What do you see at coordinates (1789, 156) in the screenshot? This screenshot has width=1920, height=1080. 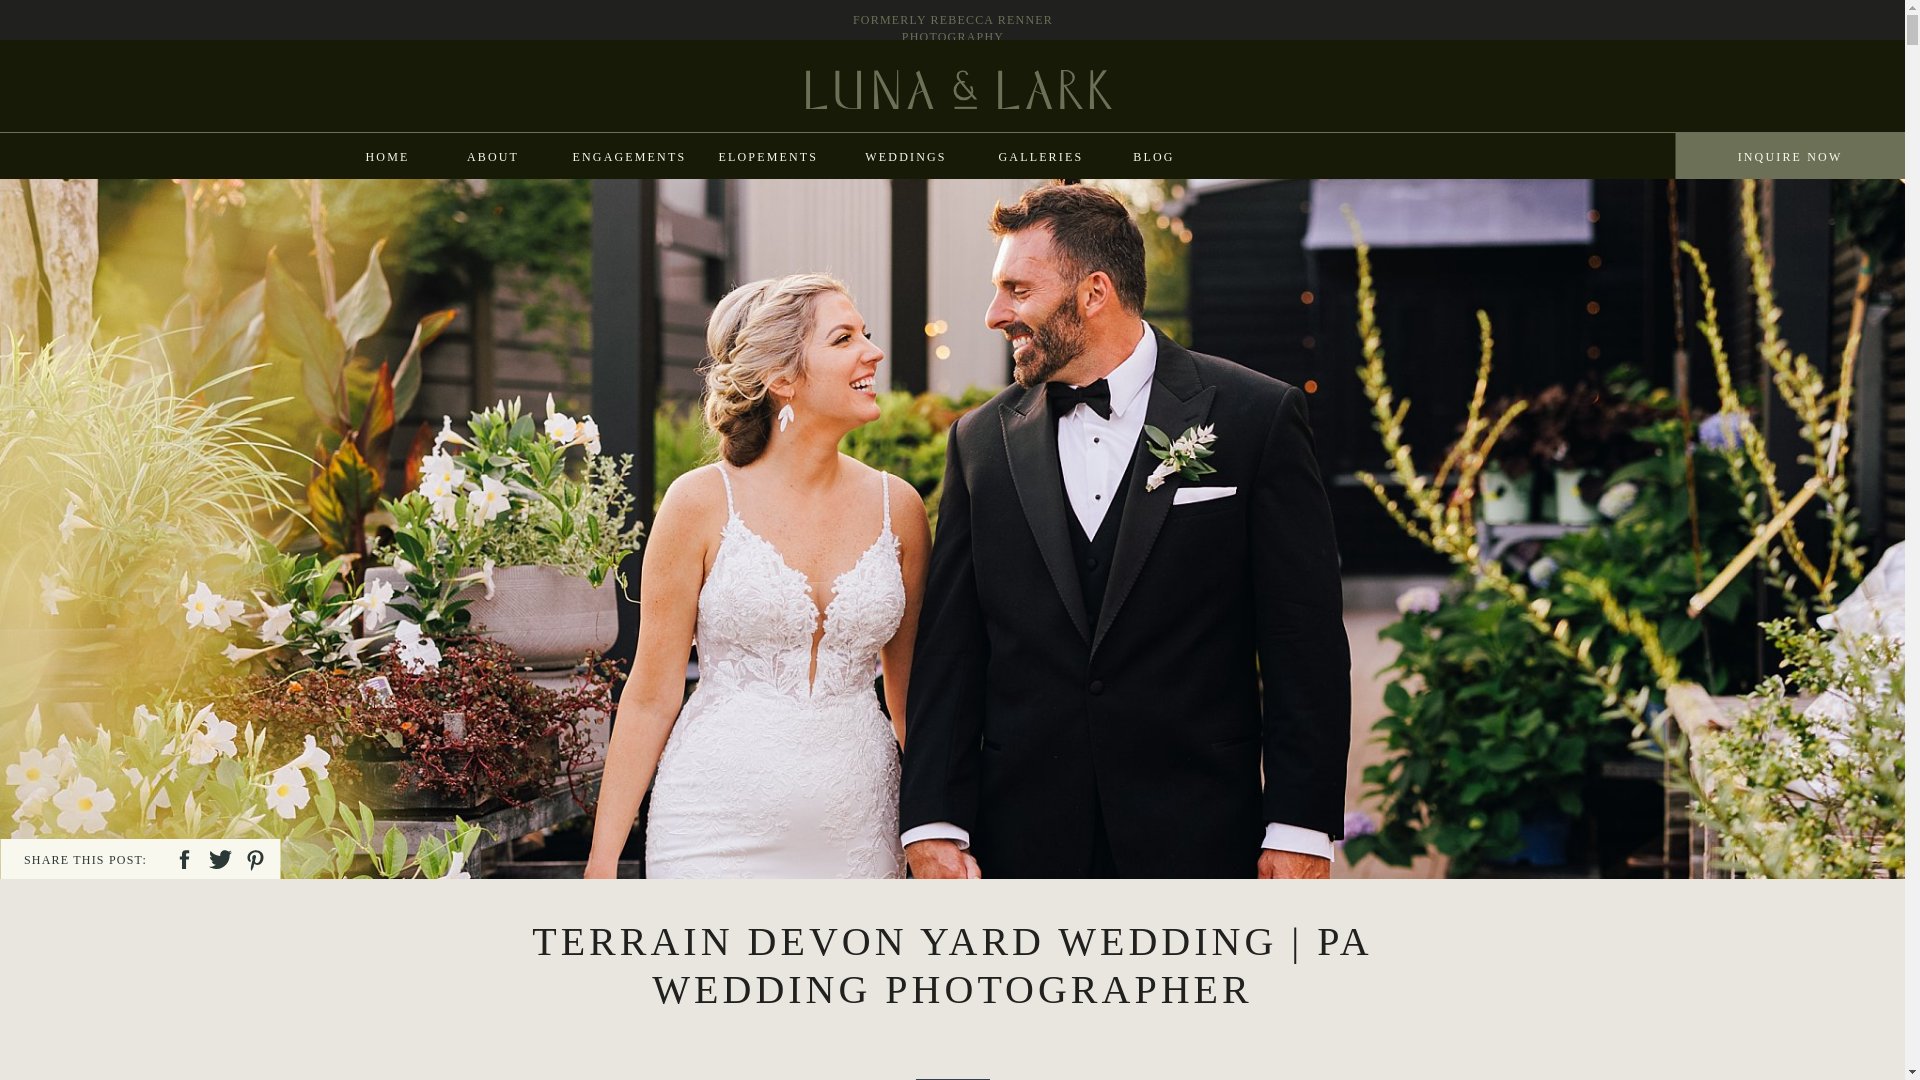 I see `INQUIRE NOW` at bounding box center [1789, 156].